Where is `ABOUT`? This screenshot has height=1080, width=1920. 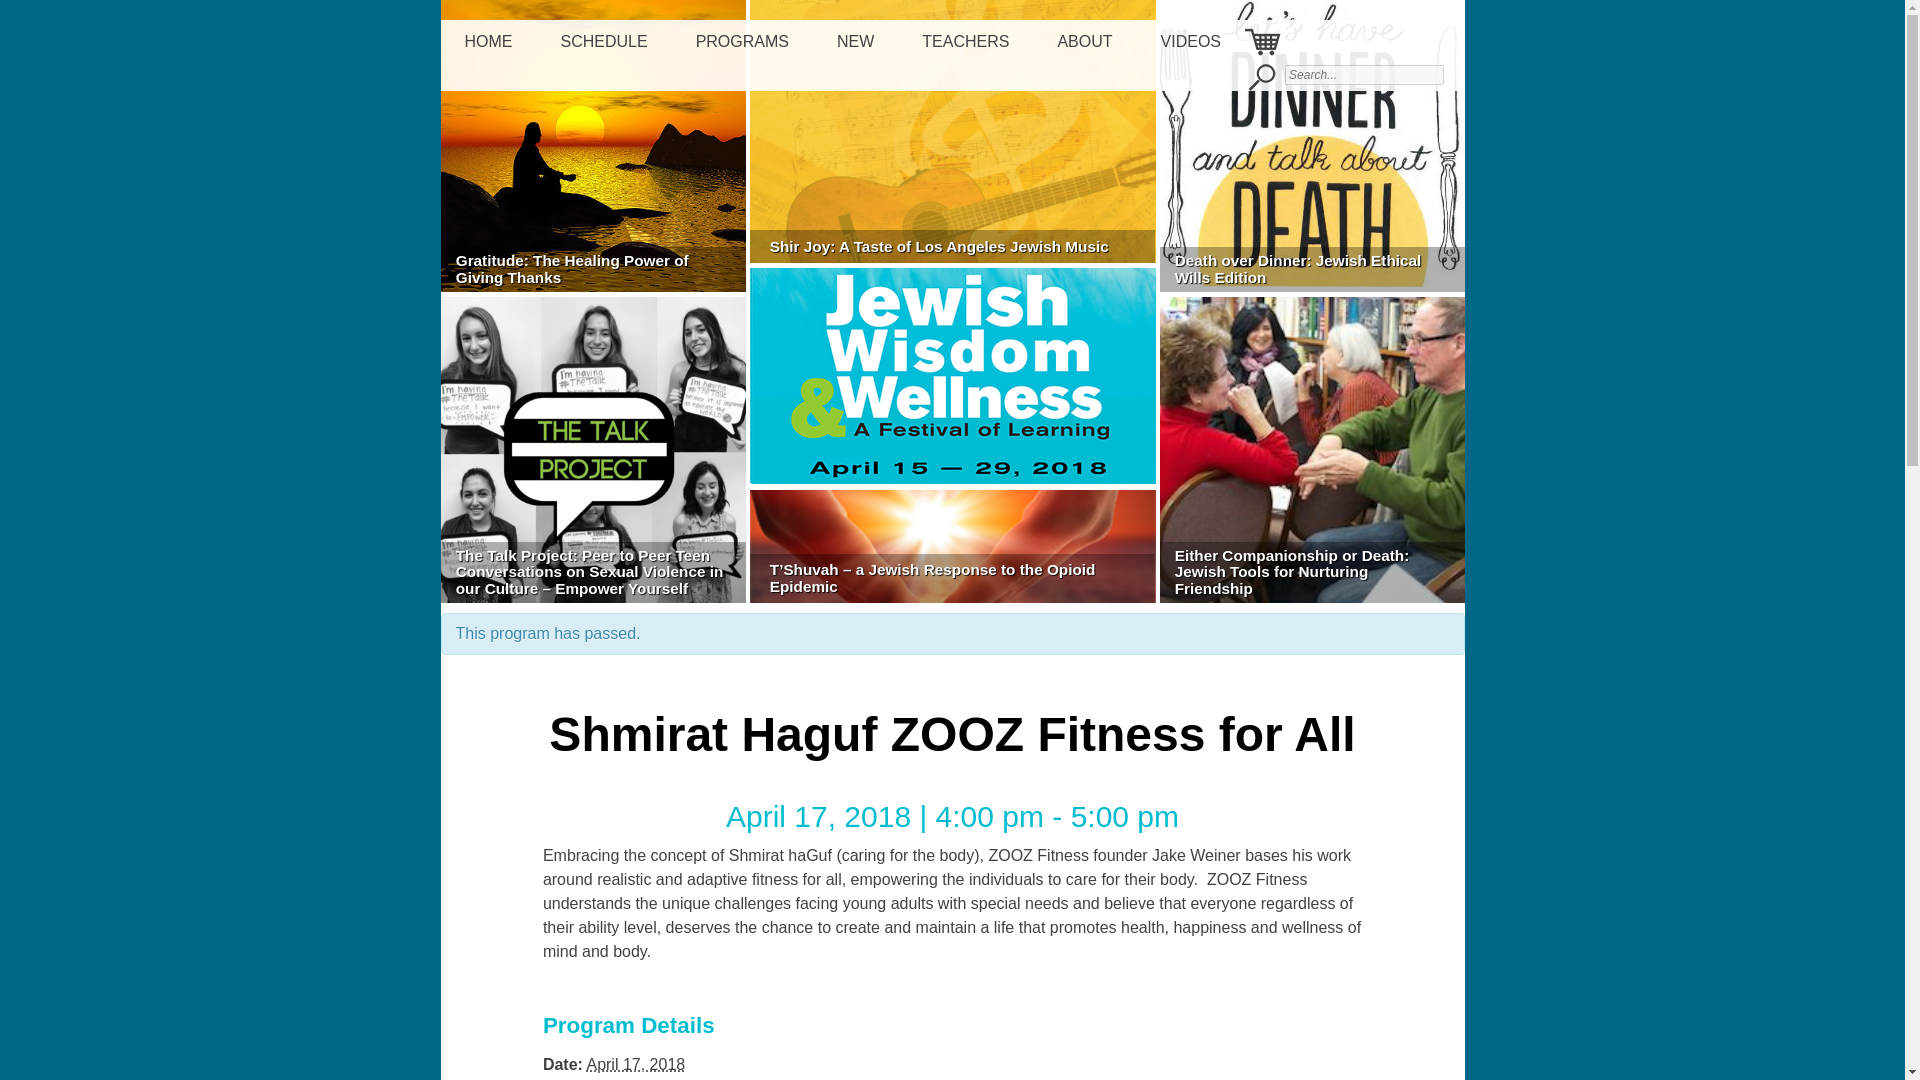
ABOUT is located at coordinates (1084, 42).